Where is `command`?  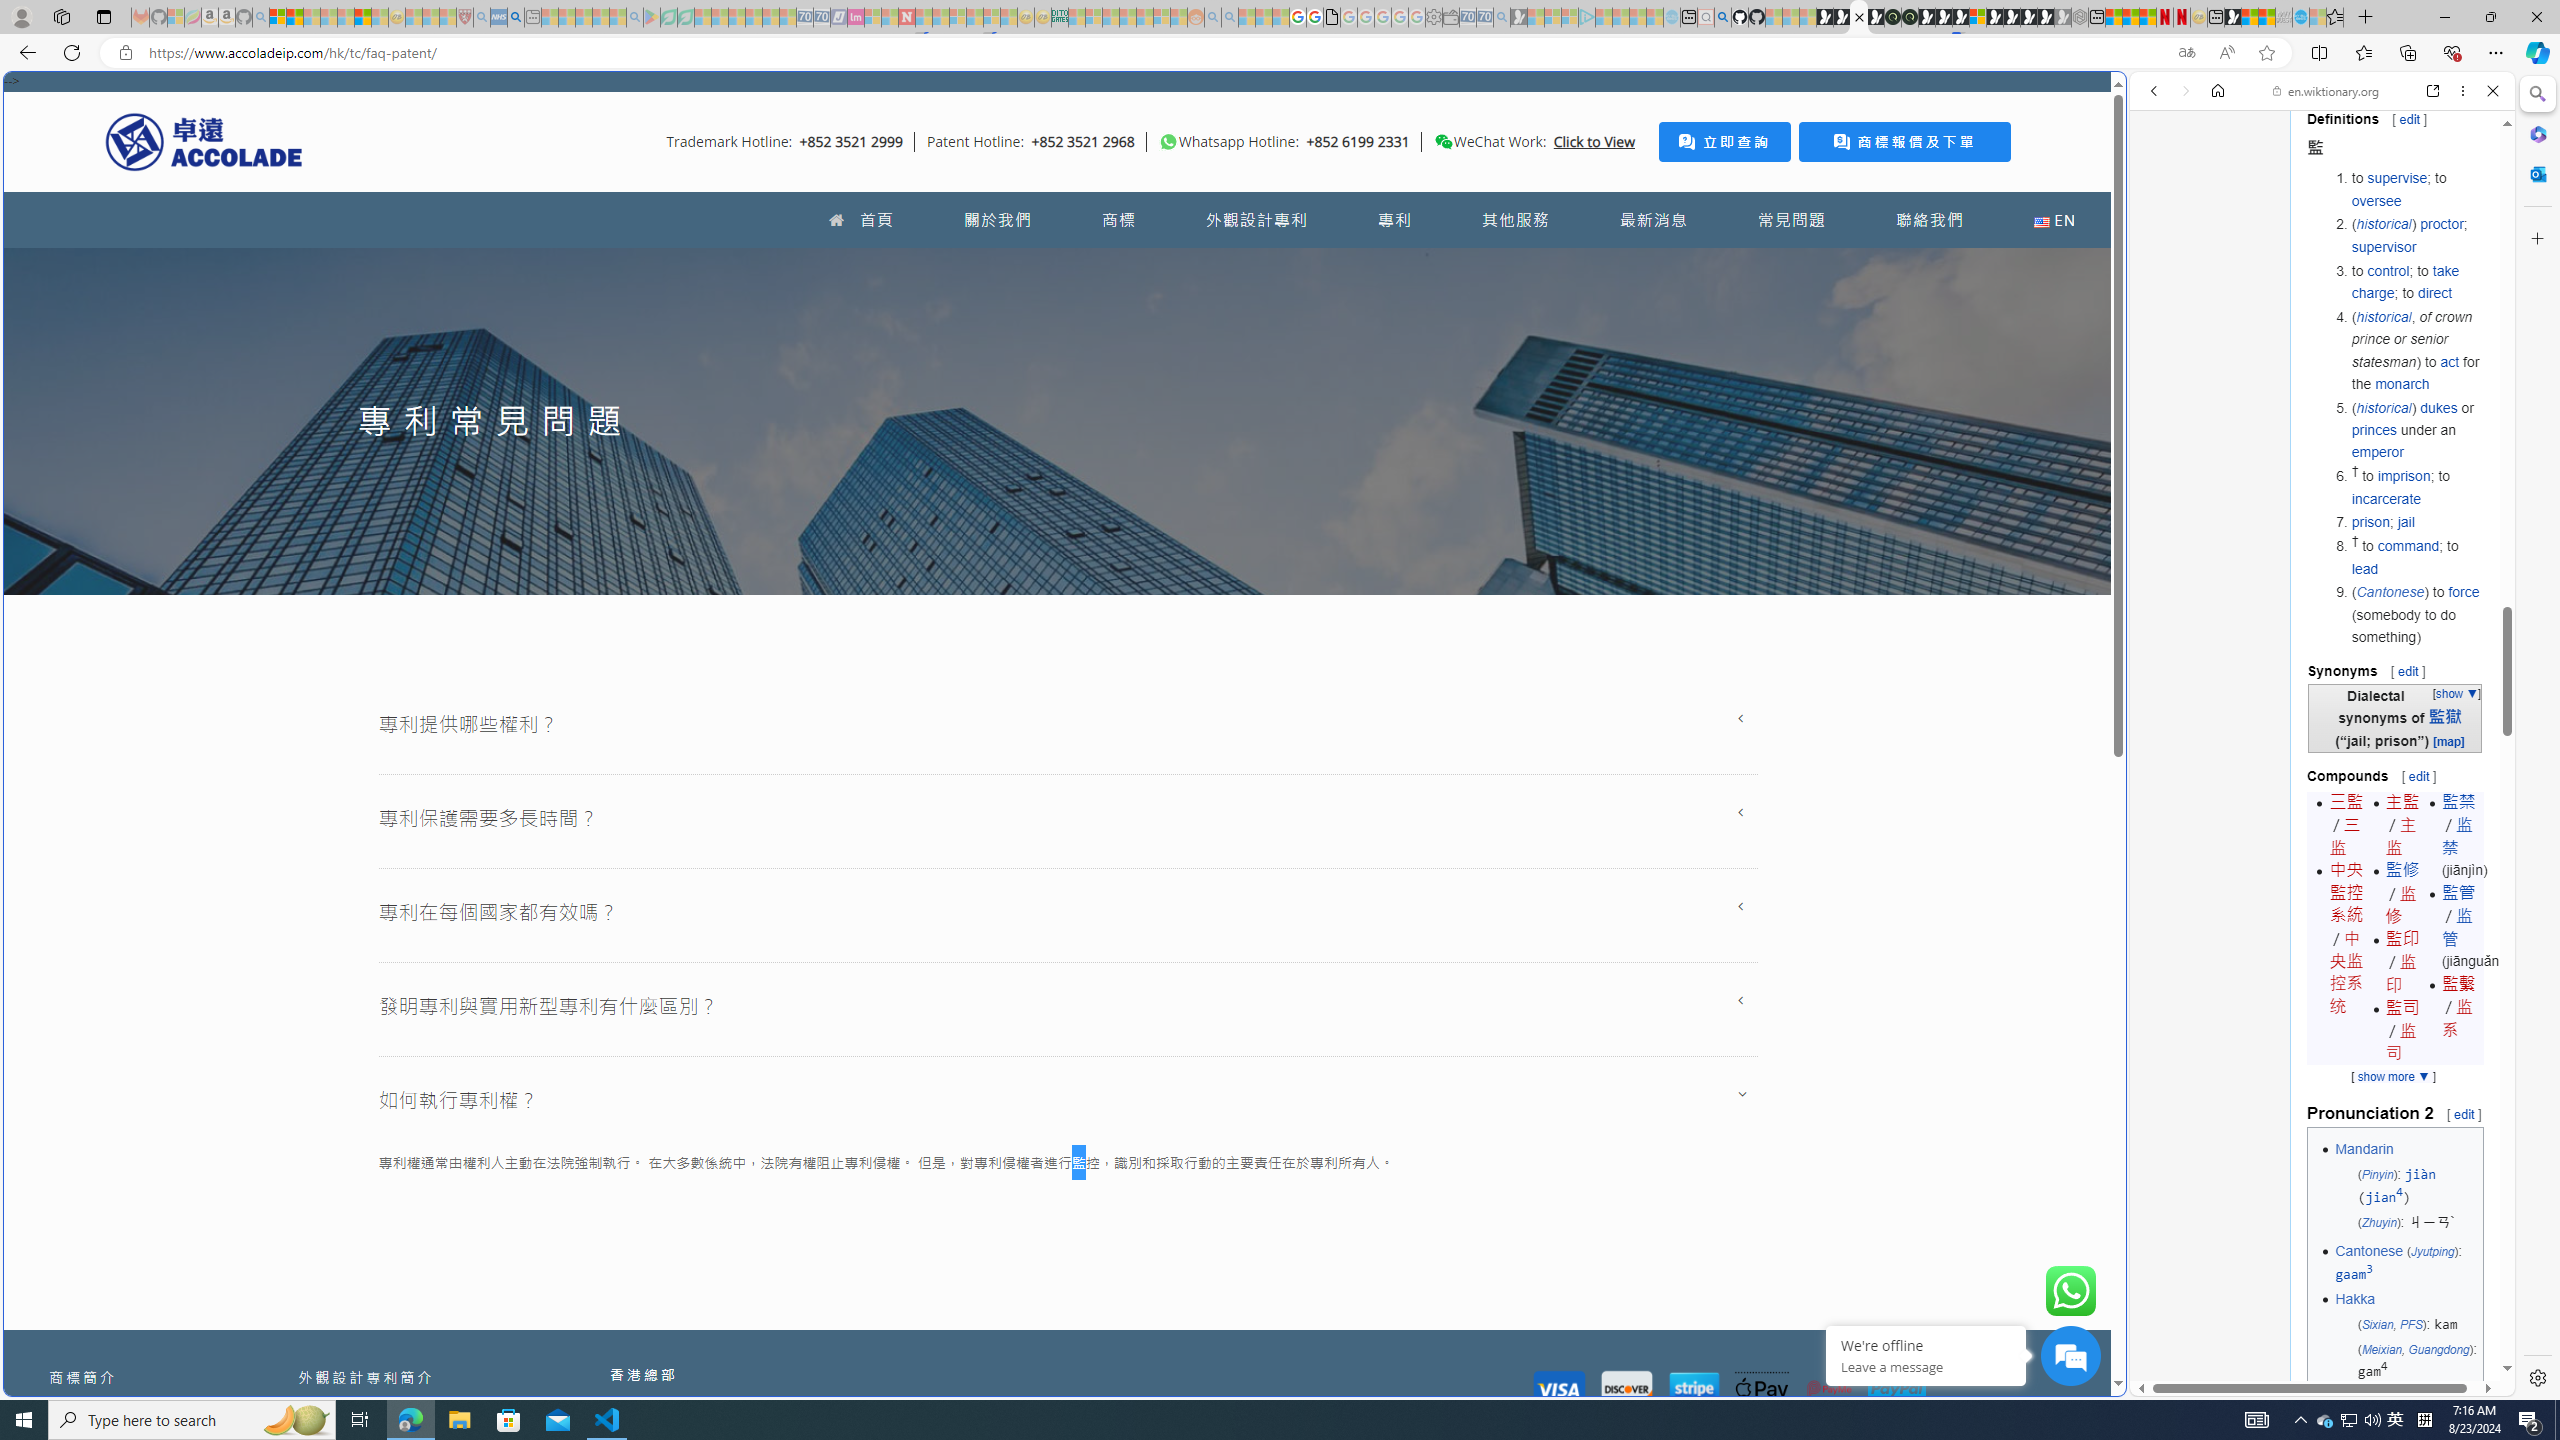 command is located at coordinates (2408, 546).